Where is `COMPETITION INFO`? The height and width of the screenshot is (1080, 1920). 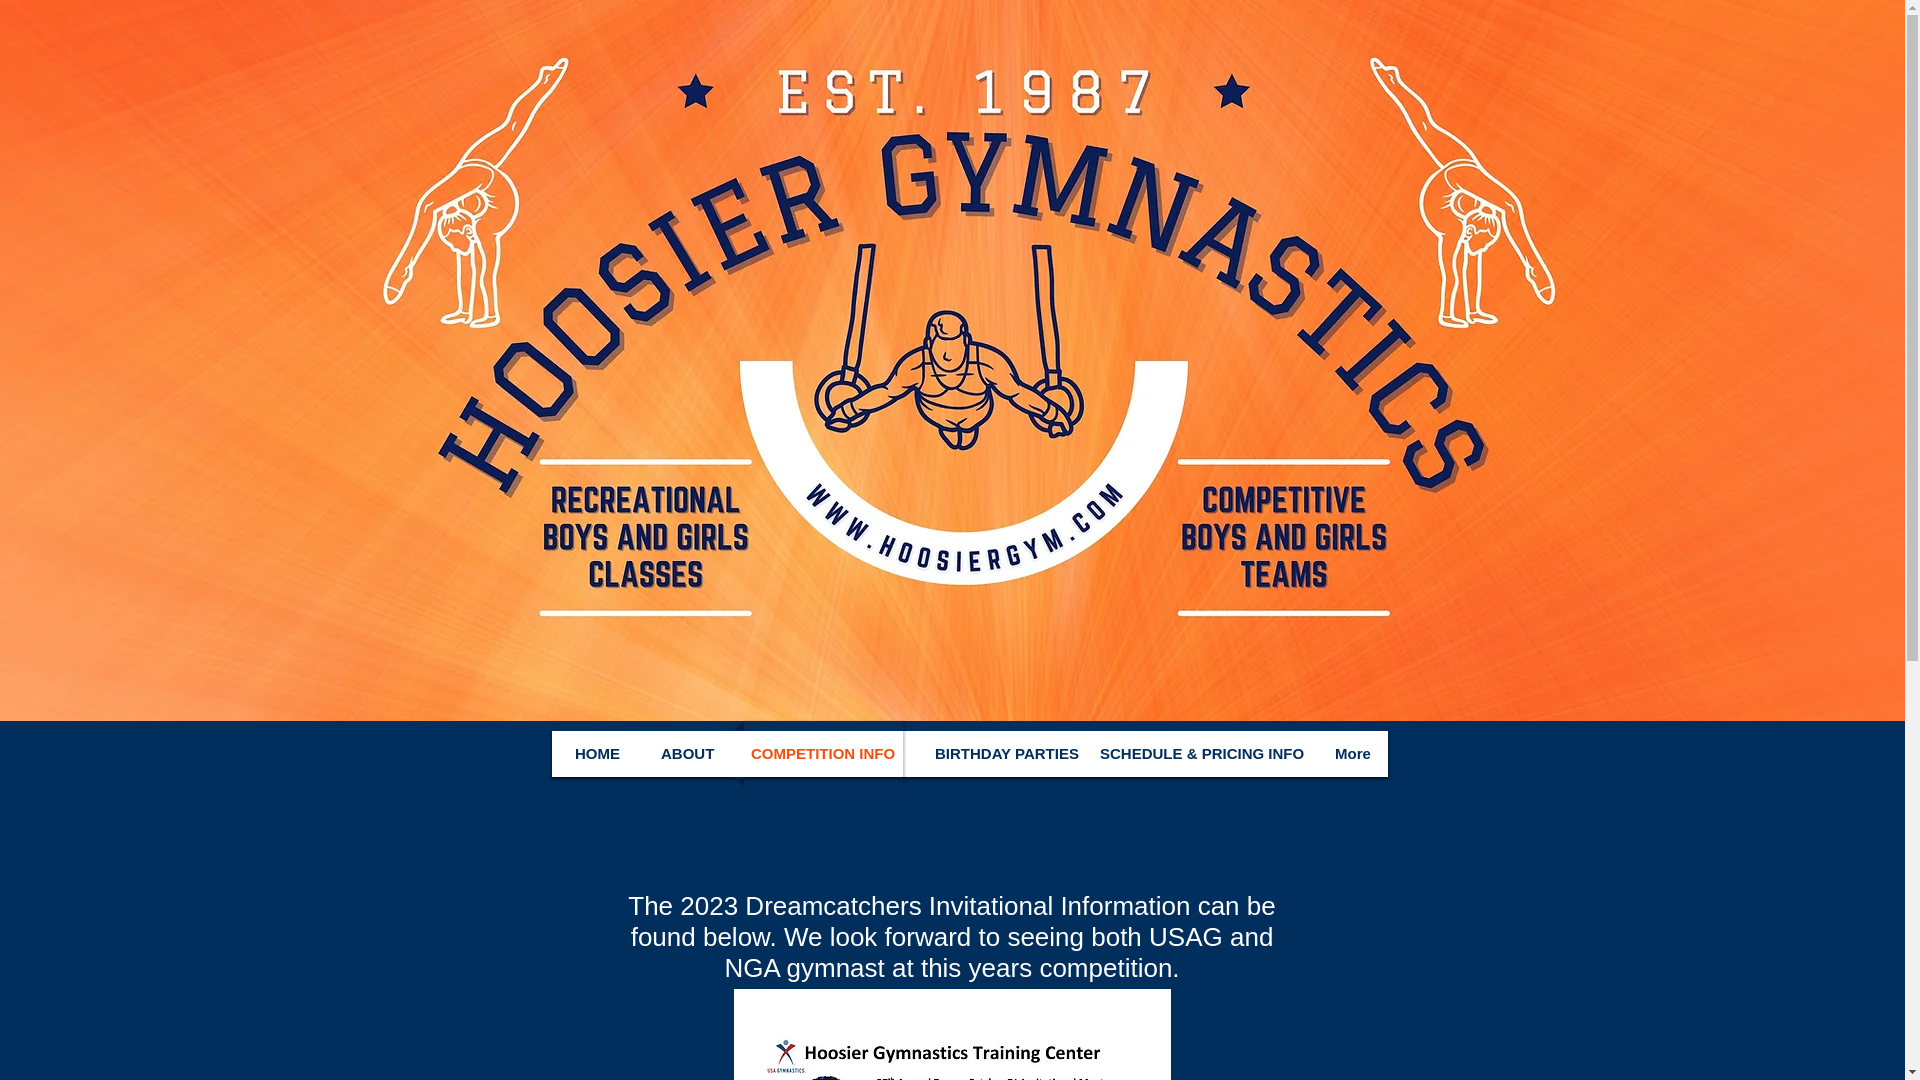
COMPETITION INFO is located at coordinates (823, 754).